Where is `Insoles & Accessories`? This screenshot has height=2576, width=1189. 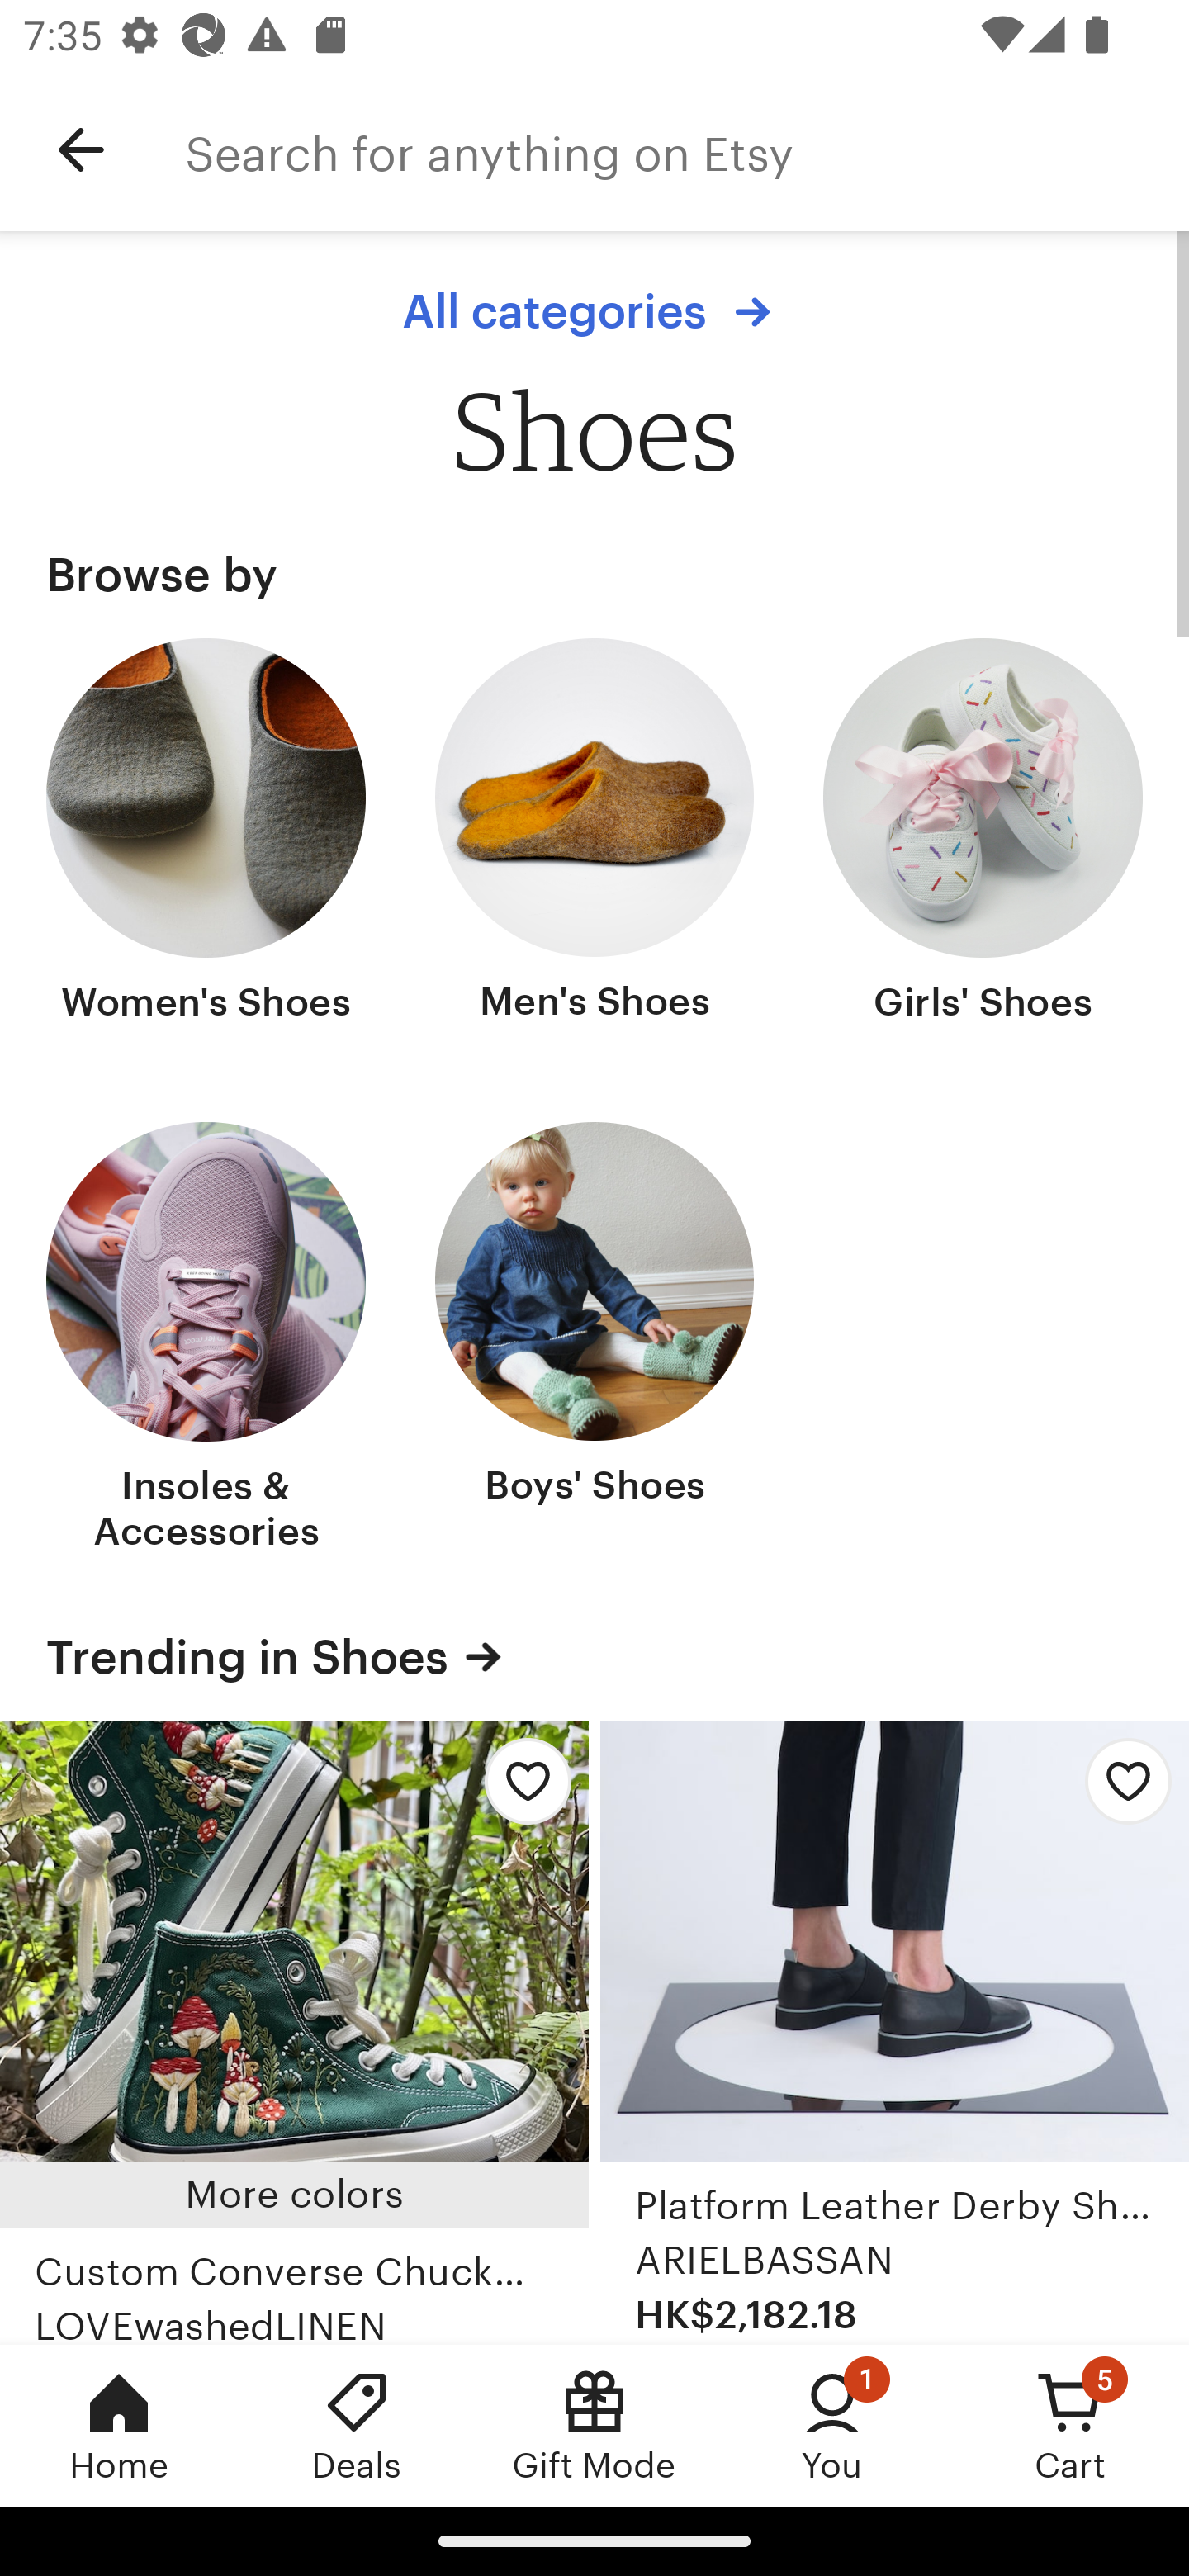
Insoles & Accessories is located at coordinates (206, 1341).